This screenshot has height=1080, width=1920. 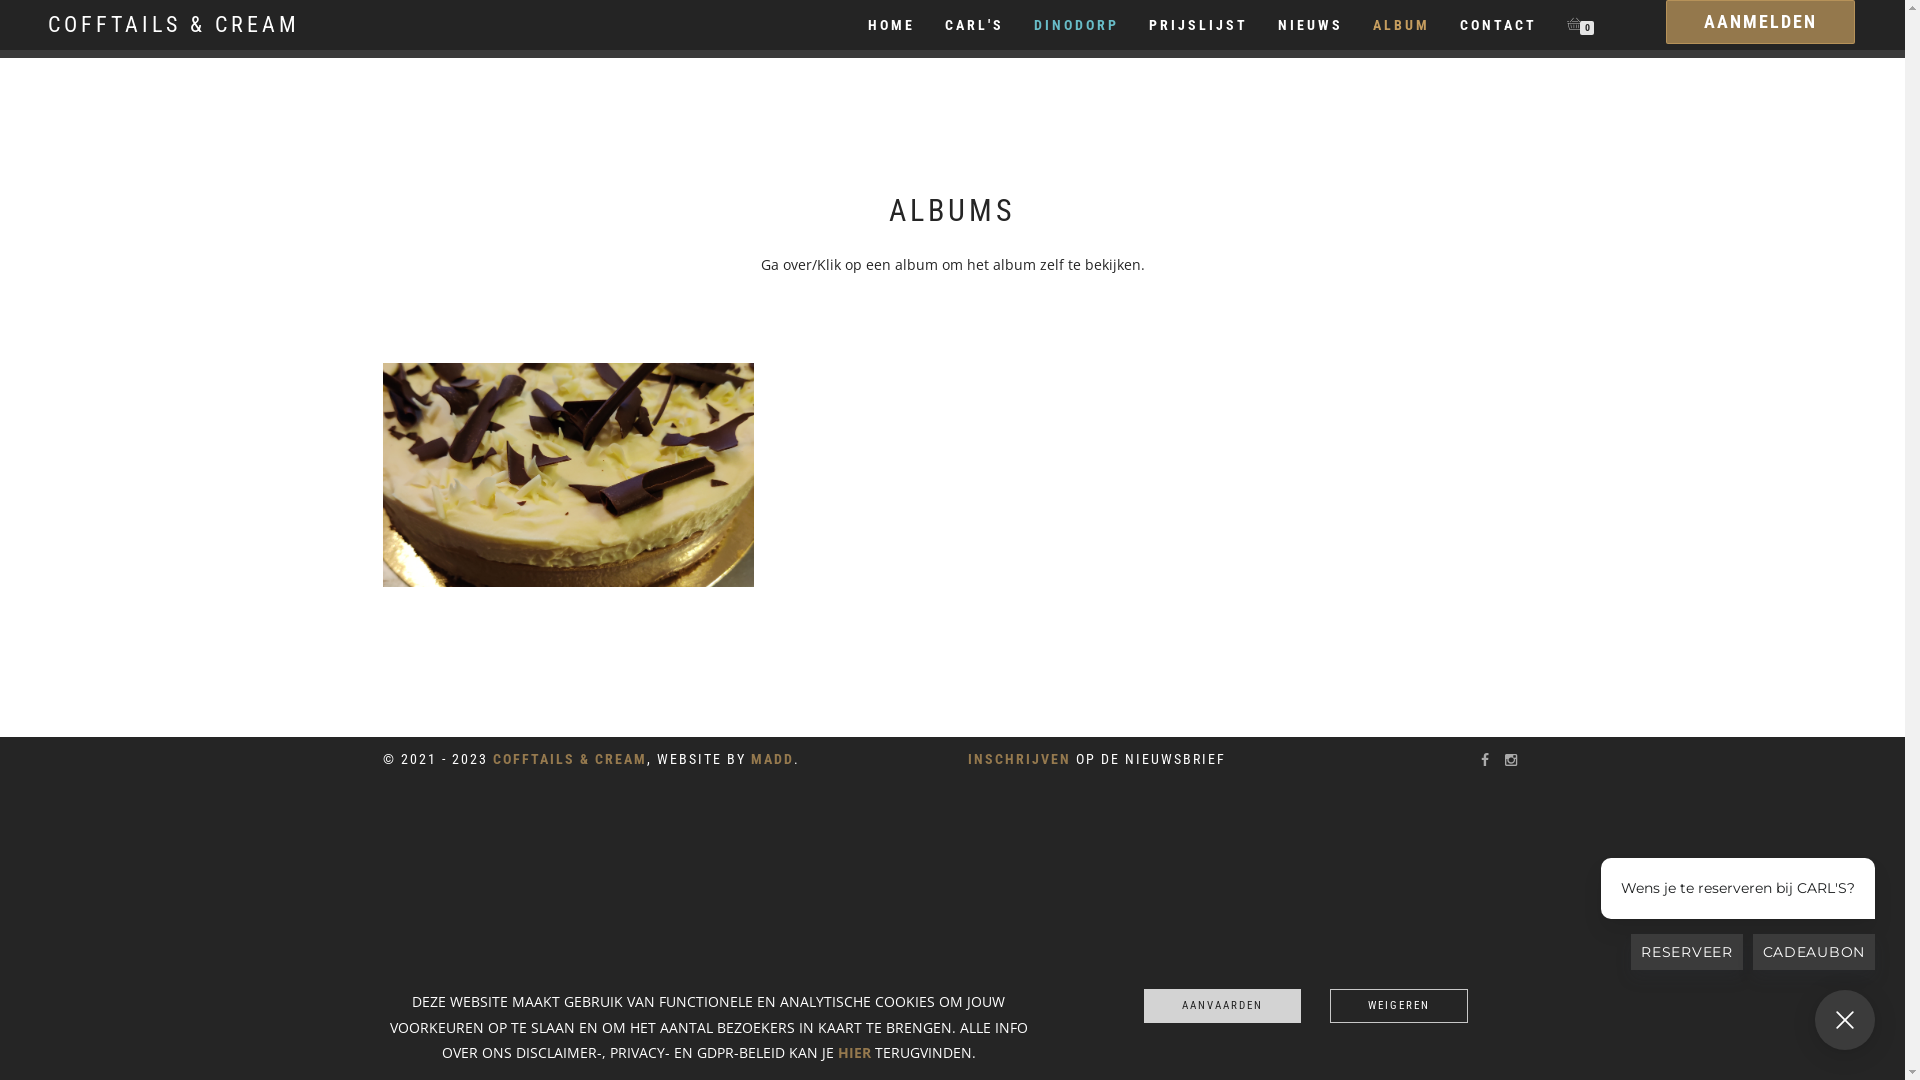 What do you see at coordinates (1332, 371) in the screenshot?
I see `SMASHCAKES IN SAMENWERKING MET FRAMEZ FOTOGRAFIE` at bounding box center [1332, 371].